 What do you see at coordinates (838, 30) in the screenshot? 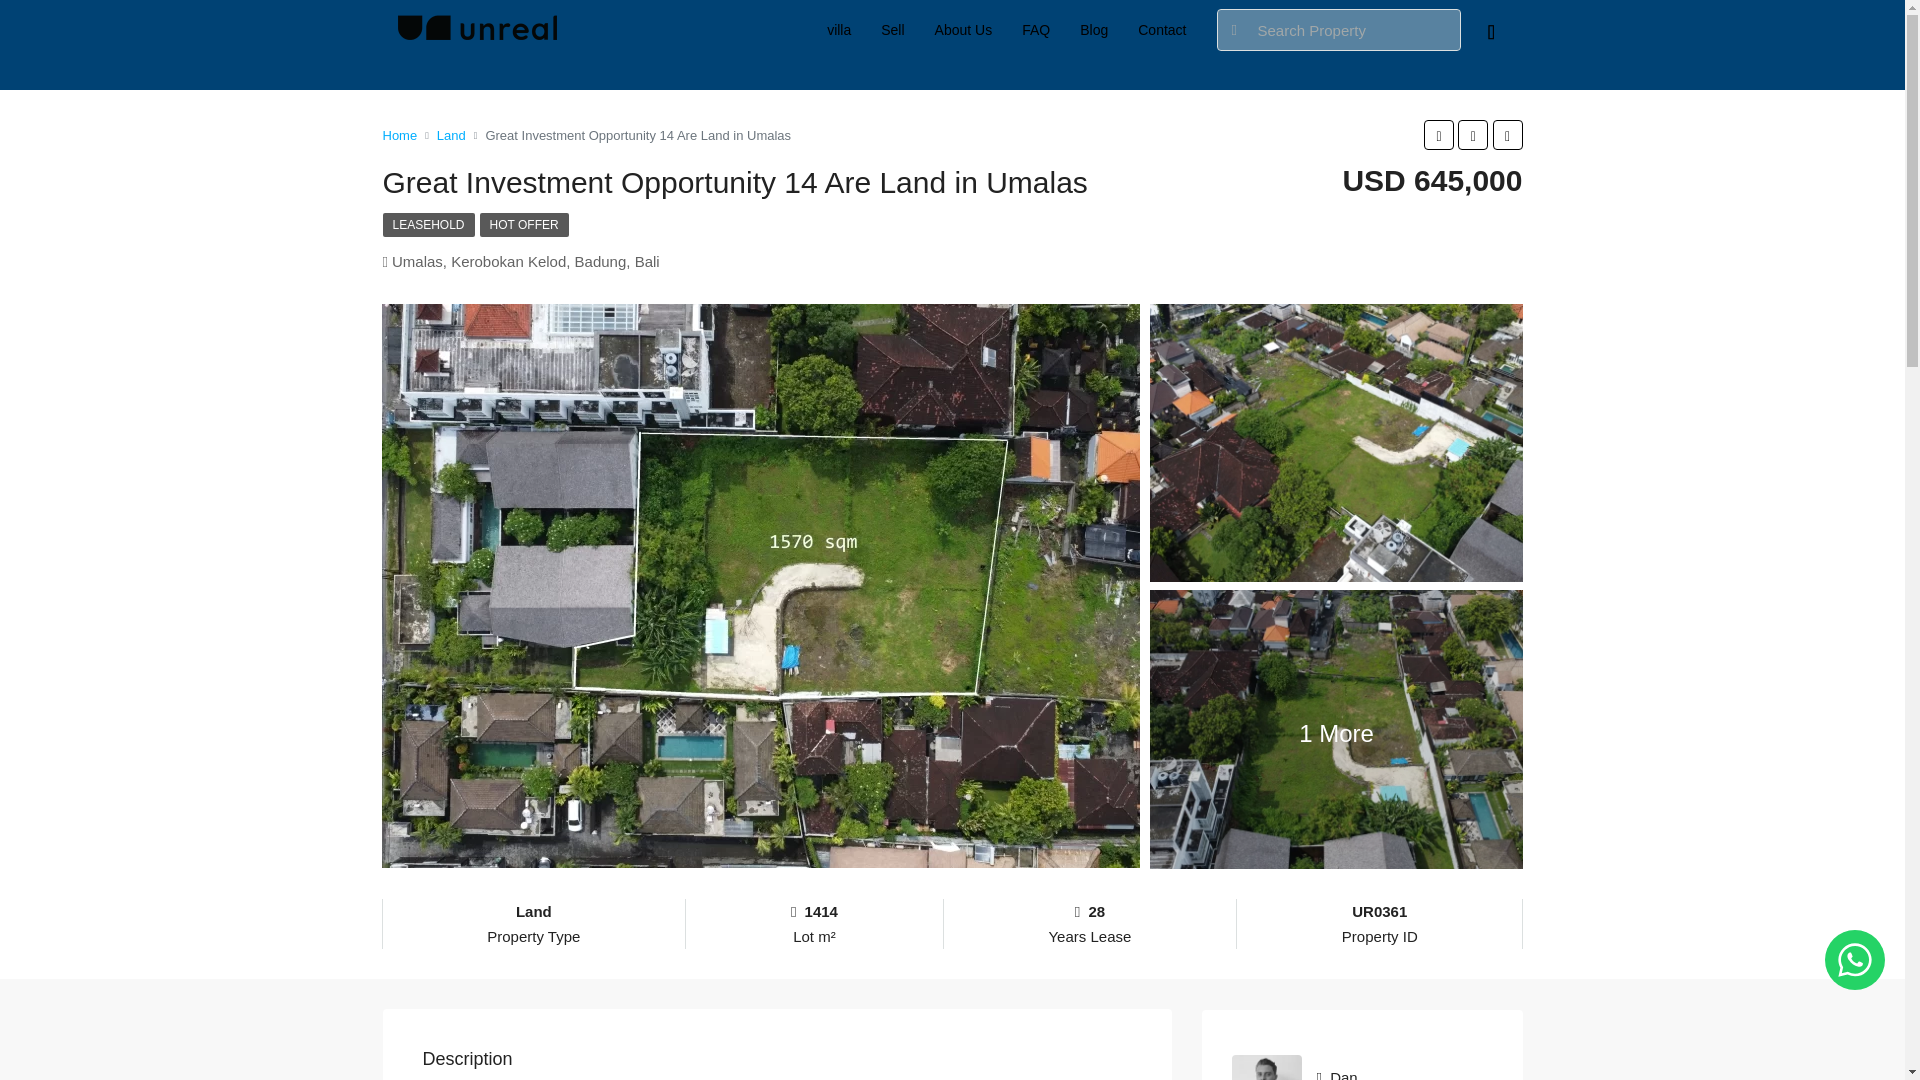
I see `villa` at bounding box center [838, 30].